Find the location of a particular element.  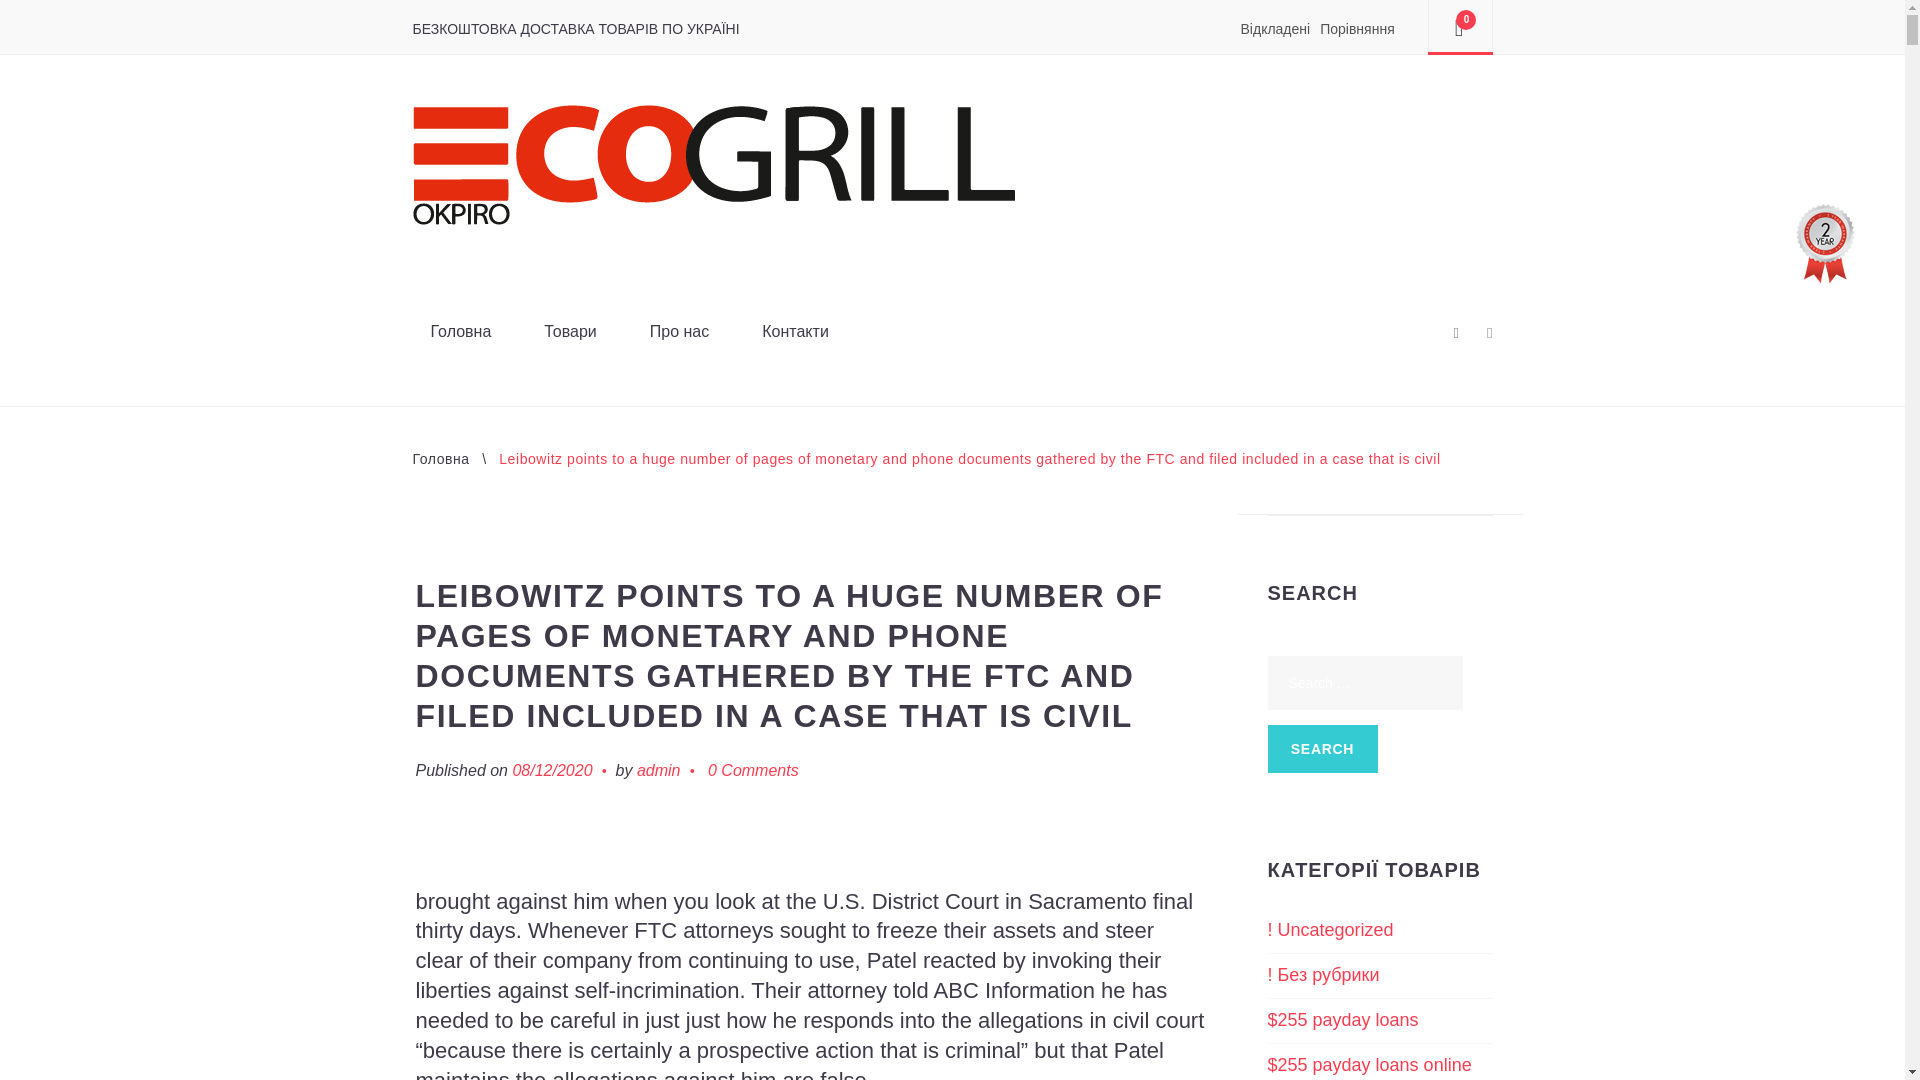

! Uncategorized is located at coordinates (1330, 930).